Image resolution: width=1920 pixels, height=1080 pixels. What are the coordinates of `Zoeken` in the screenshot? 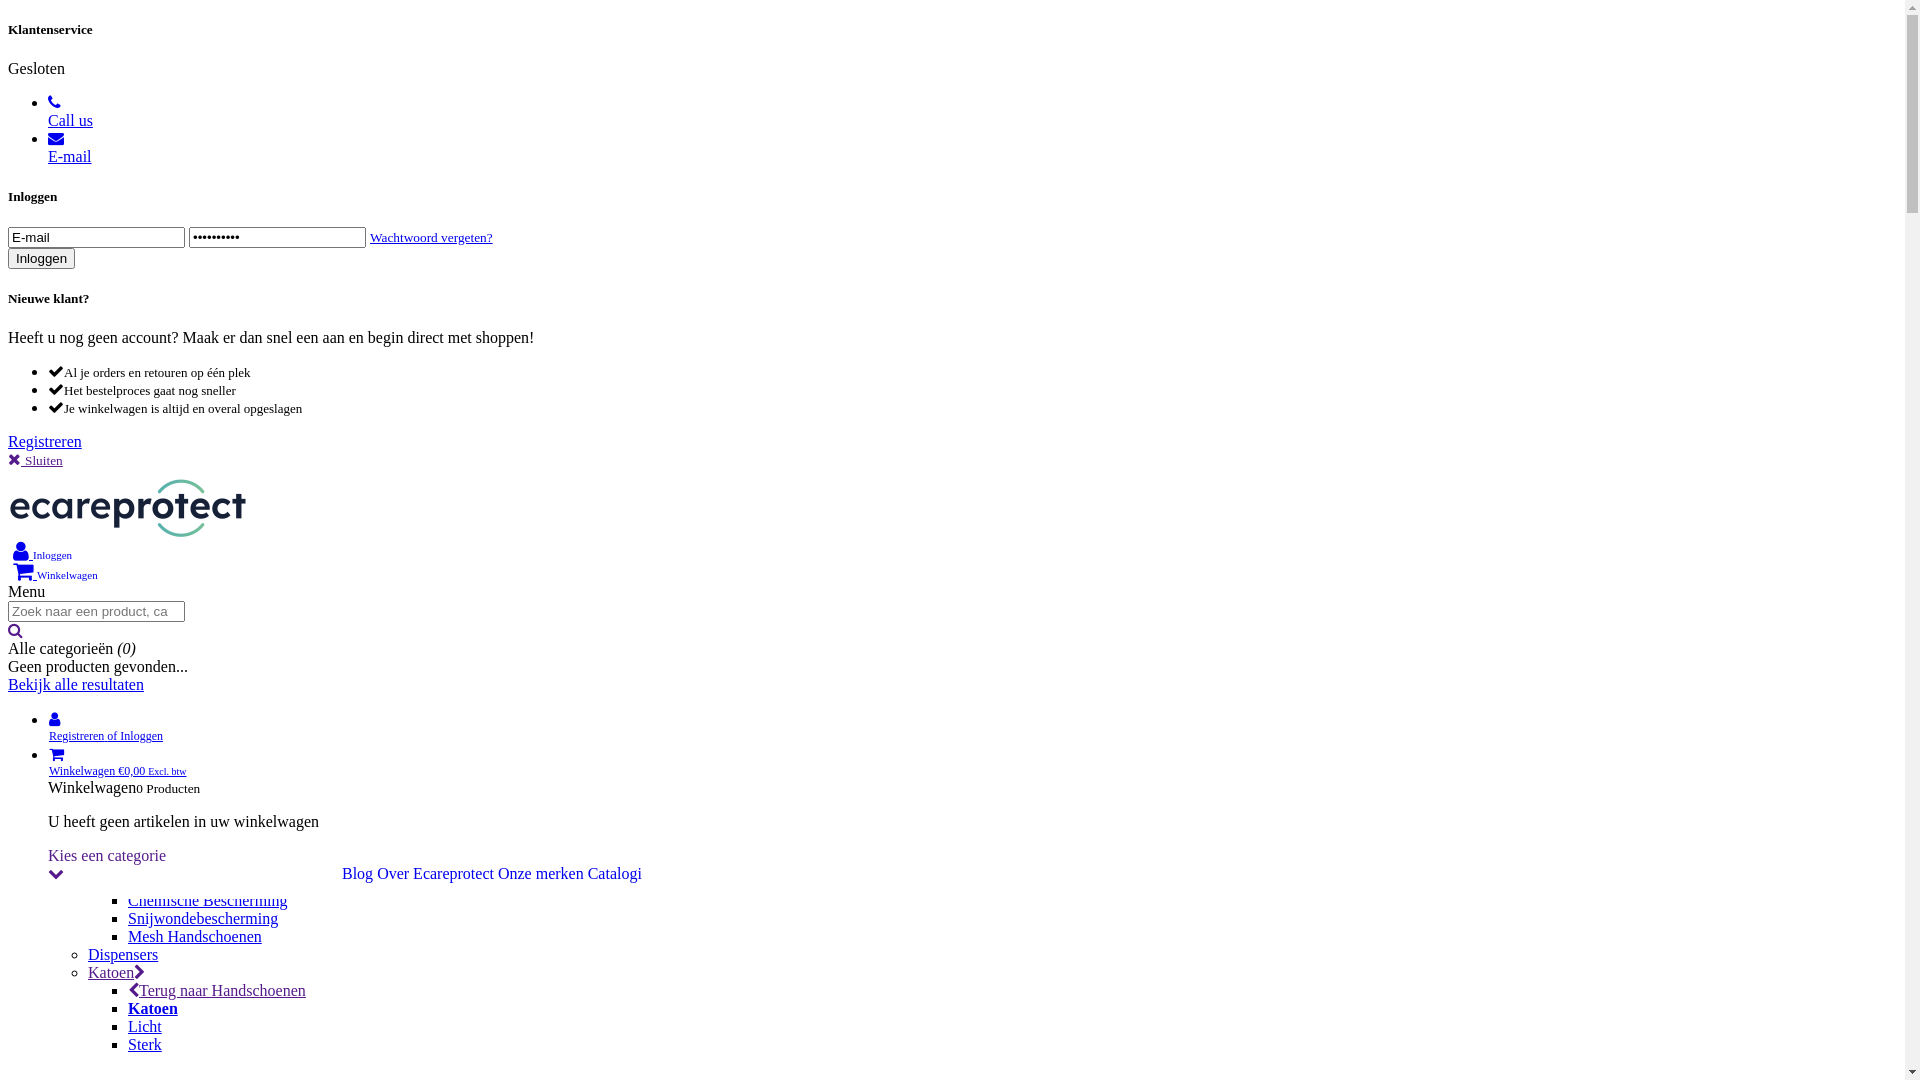 It's located at (16, 630).